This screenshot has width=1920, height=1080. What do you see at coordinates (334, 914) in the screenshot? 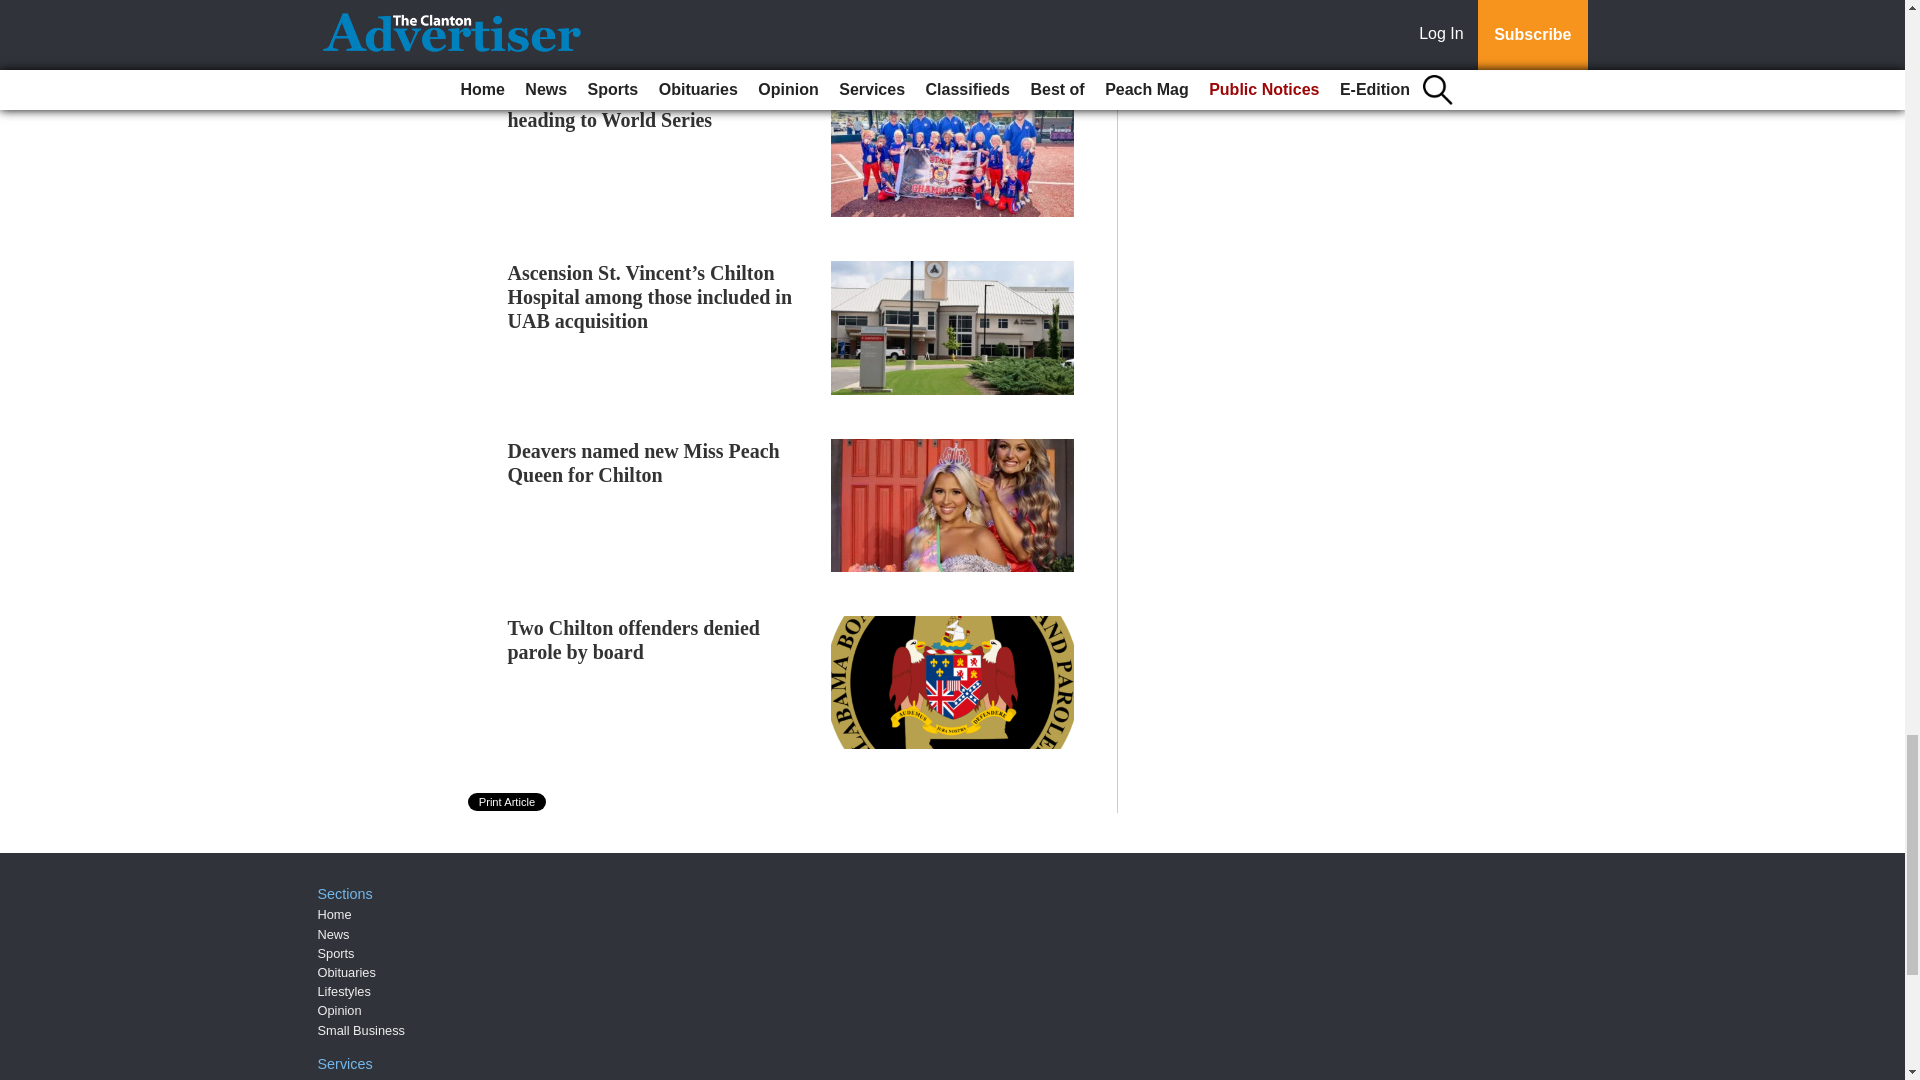
I see `Home` at bounding box center [334, 914].